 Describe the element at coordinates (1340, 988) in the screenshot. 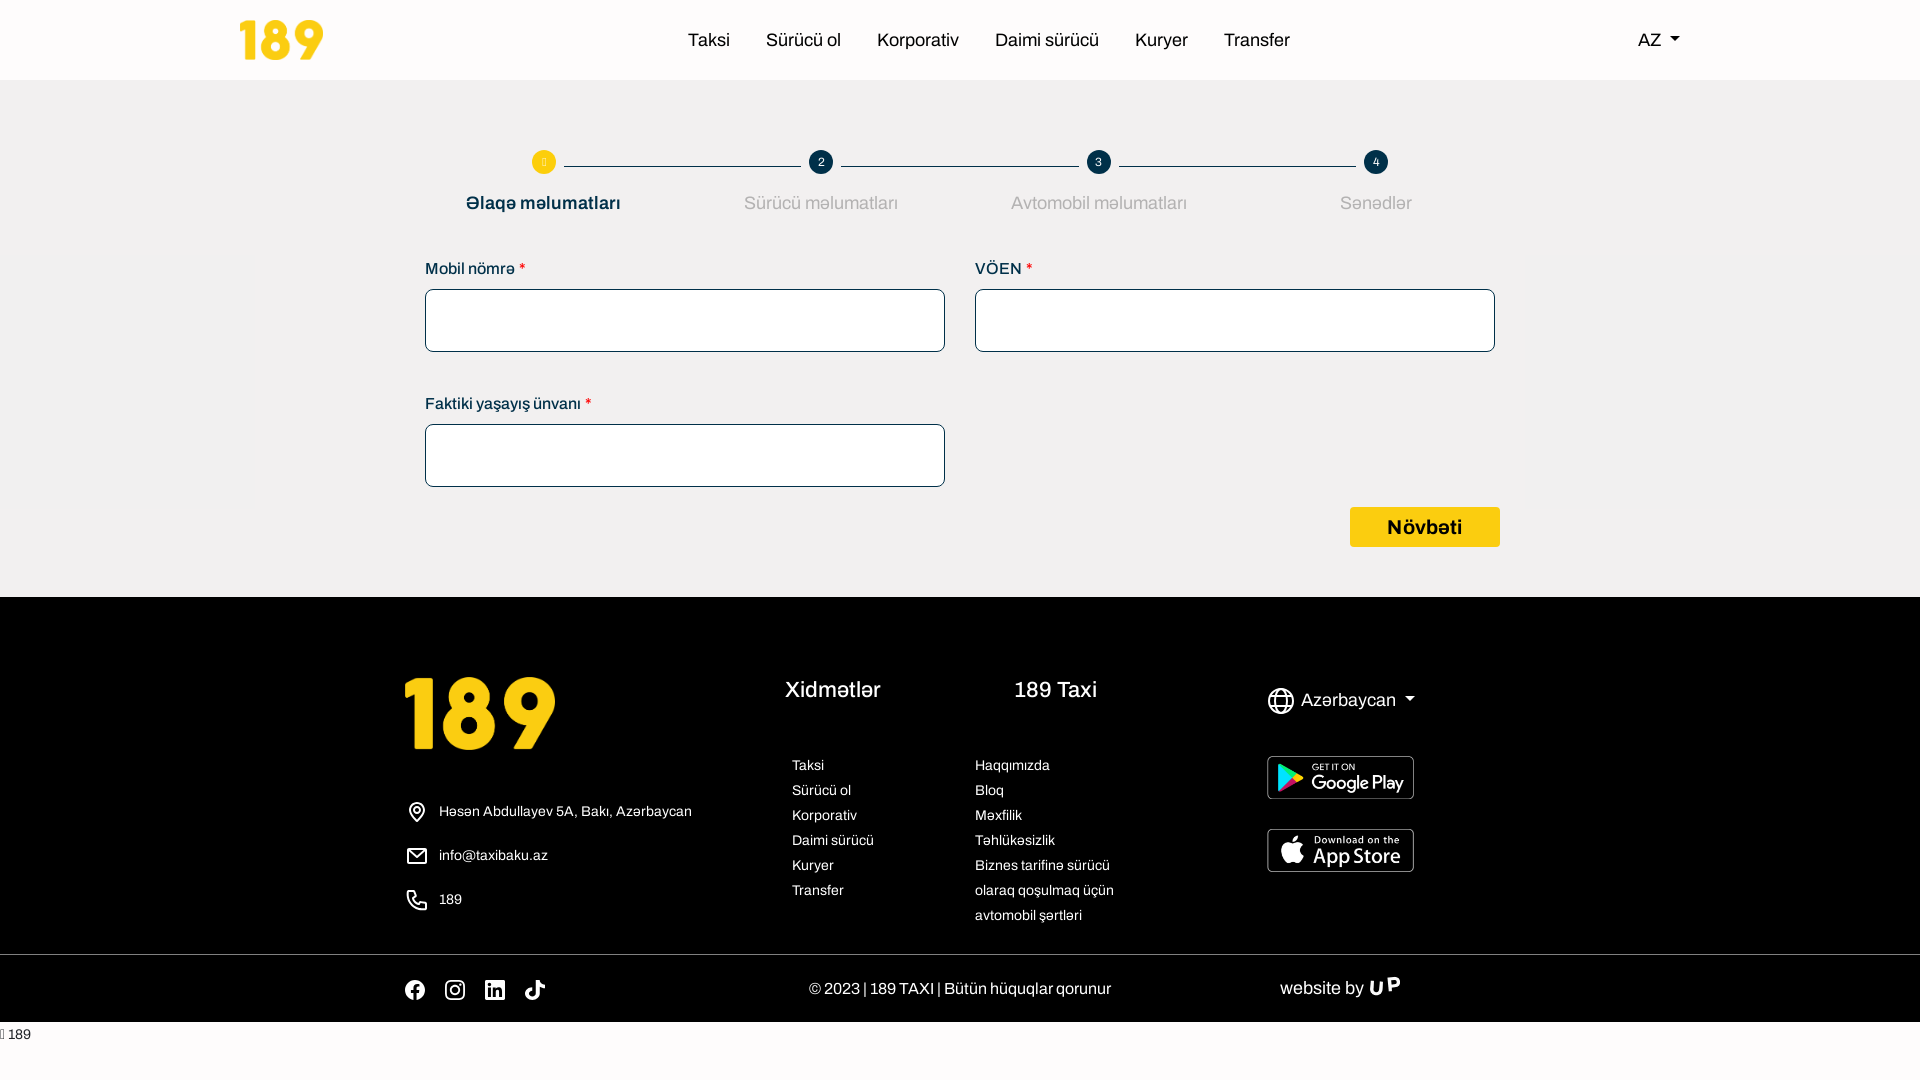

I see `website by` at that location.